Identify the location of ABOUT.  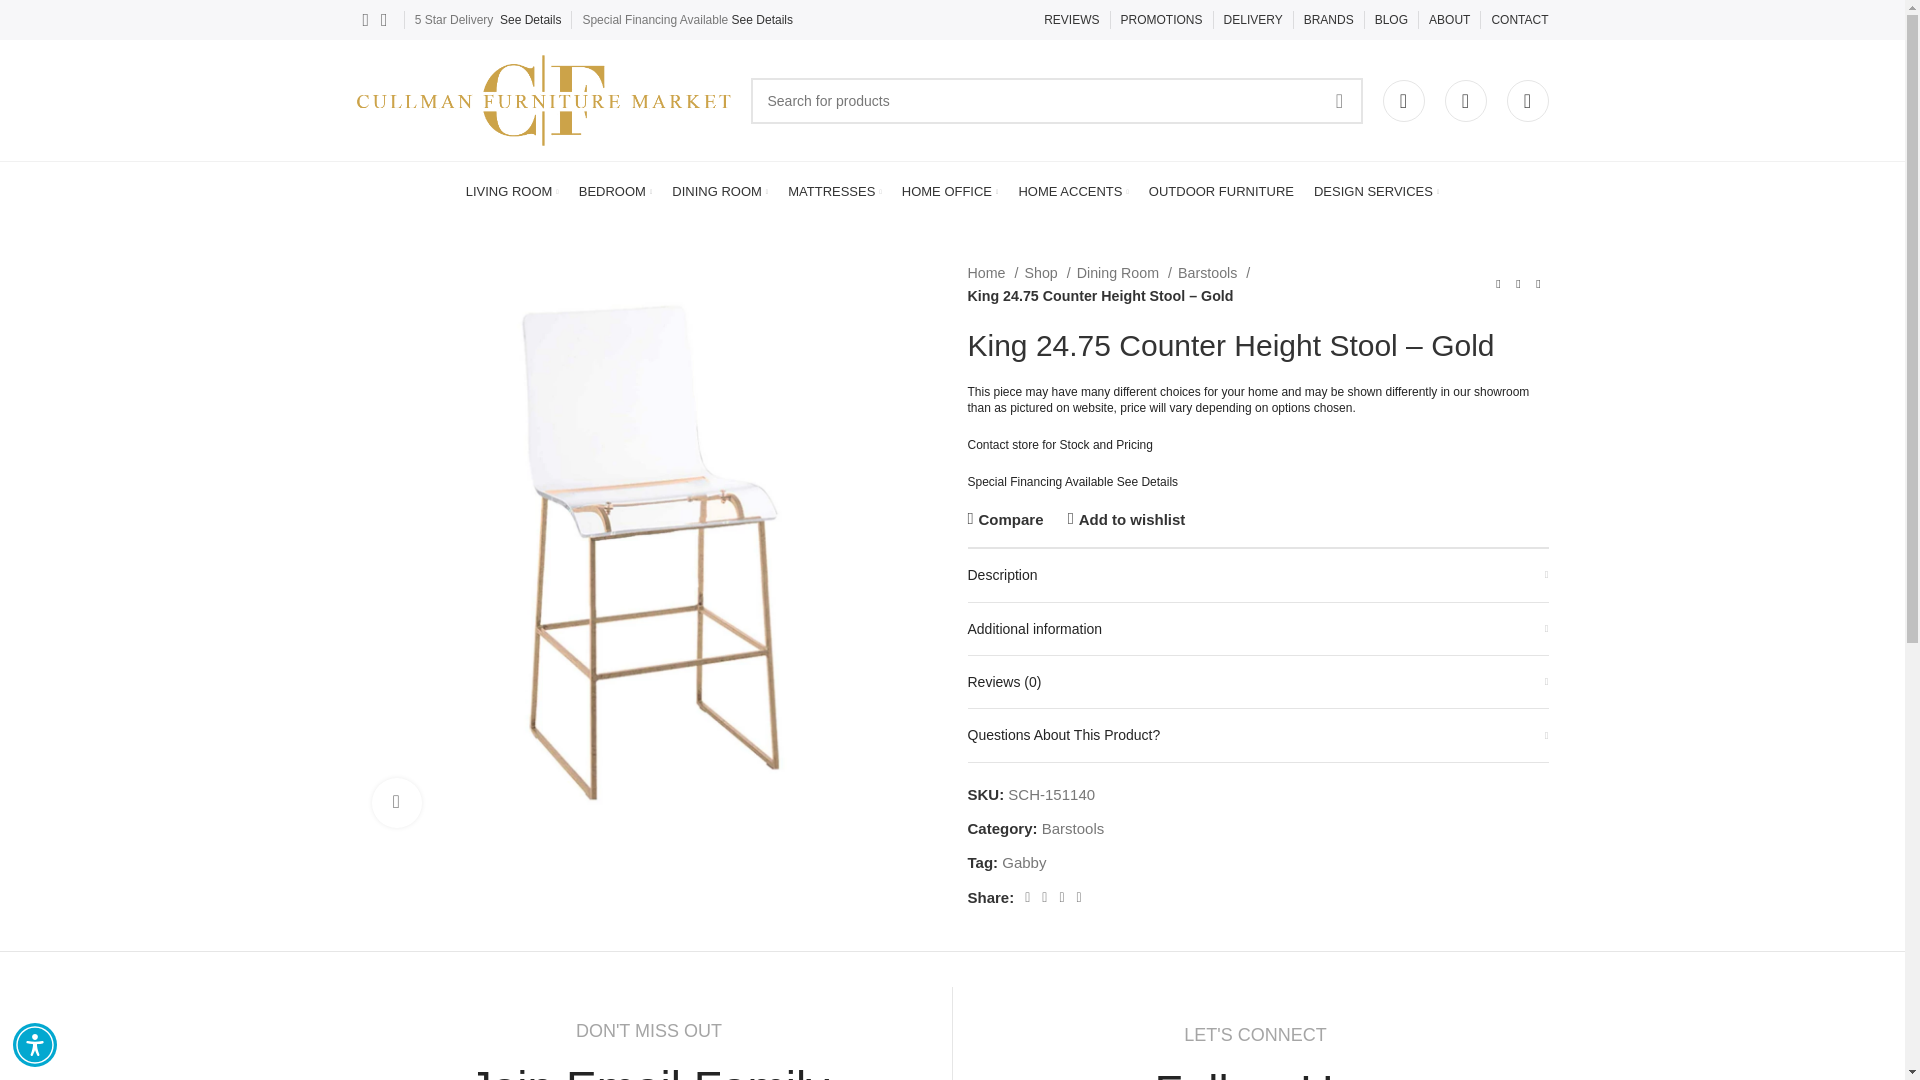
(1449, 20).